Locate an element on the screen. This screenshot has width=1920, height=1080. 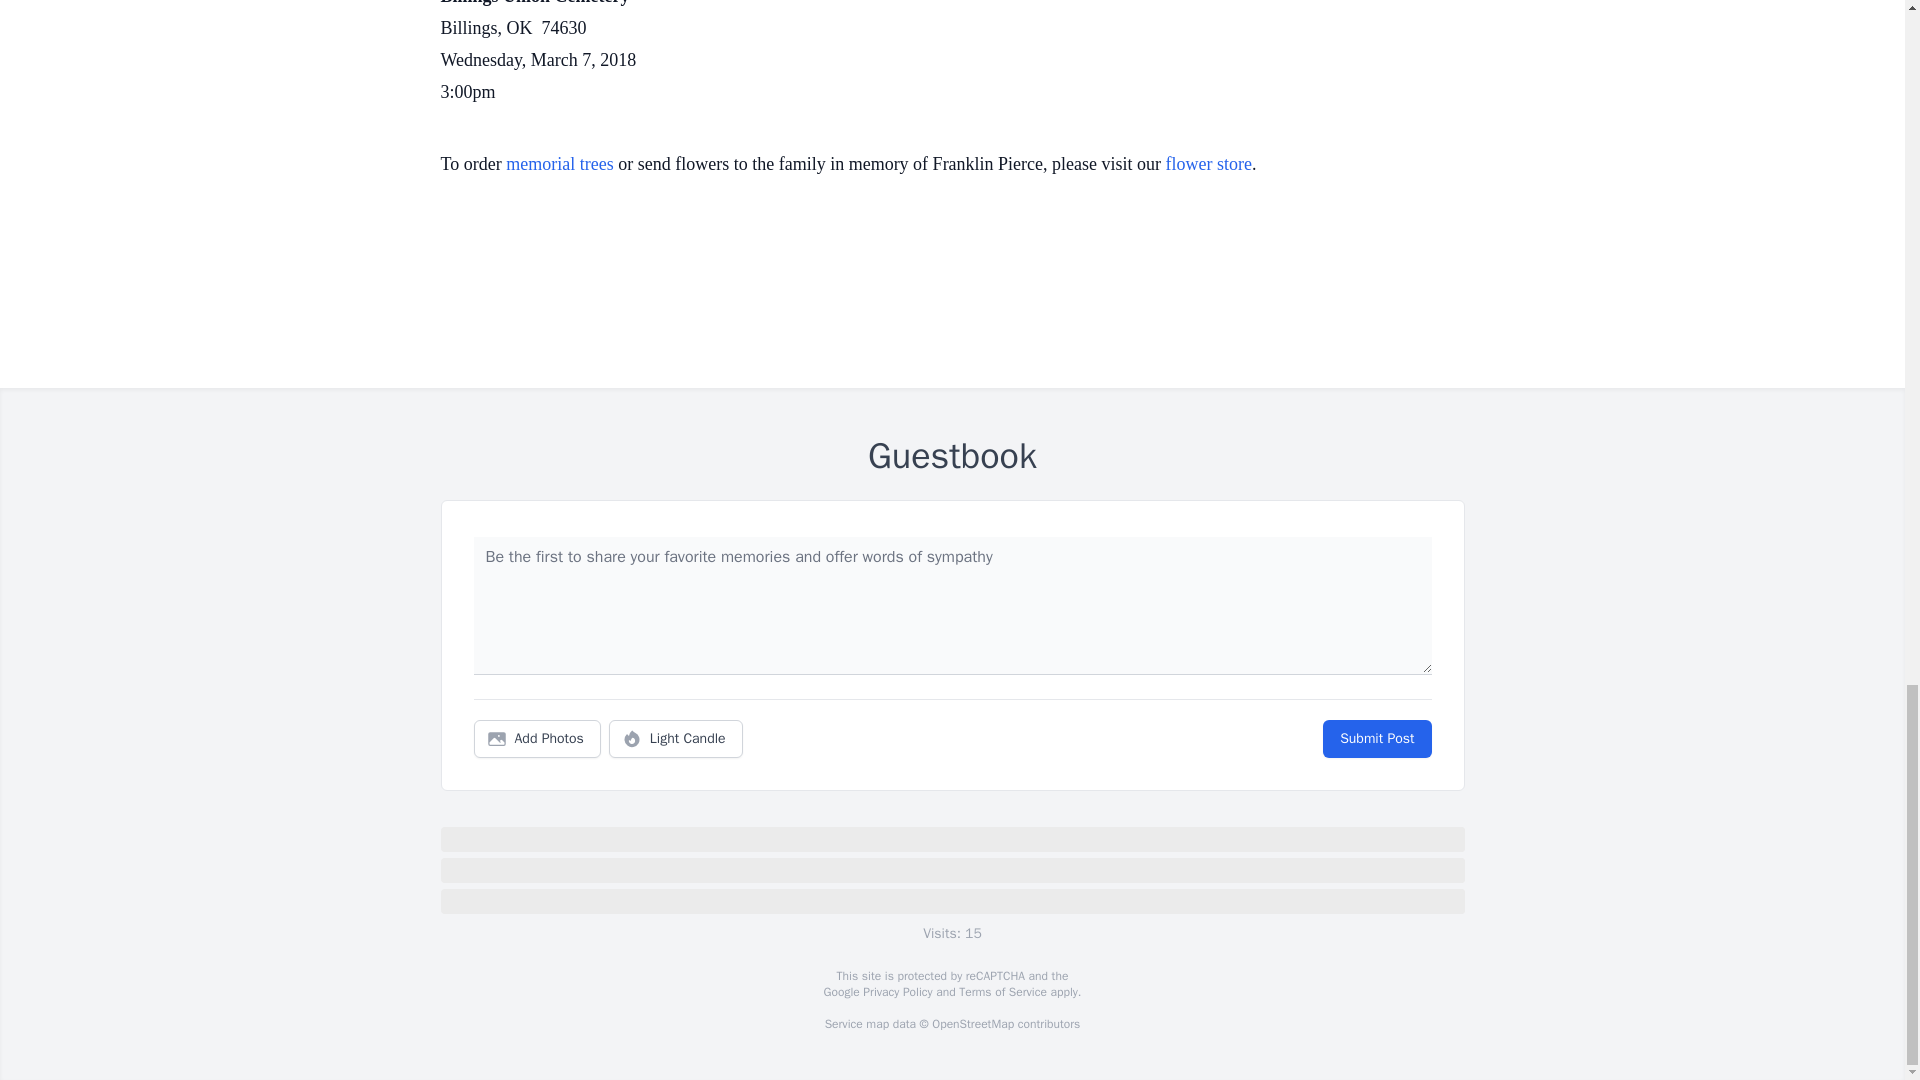
Terms of Service is located at coordinates (1002, 992).